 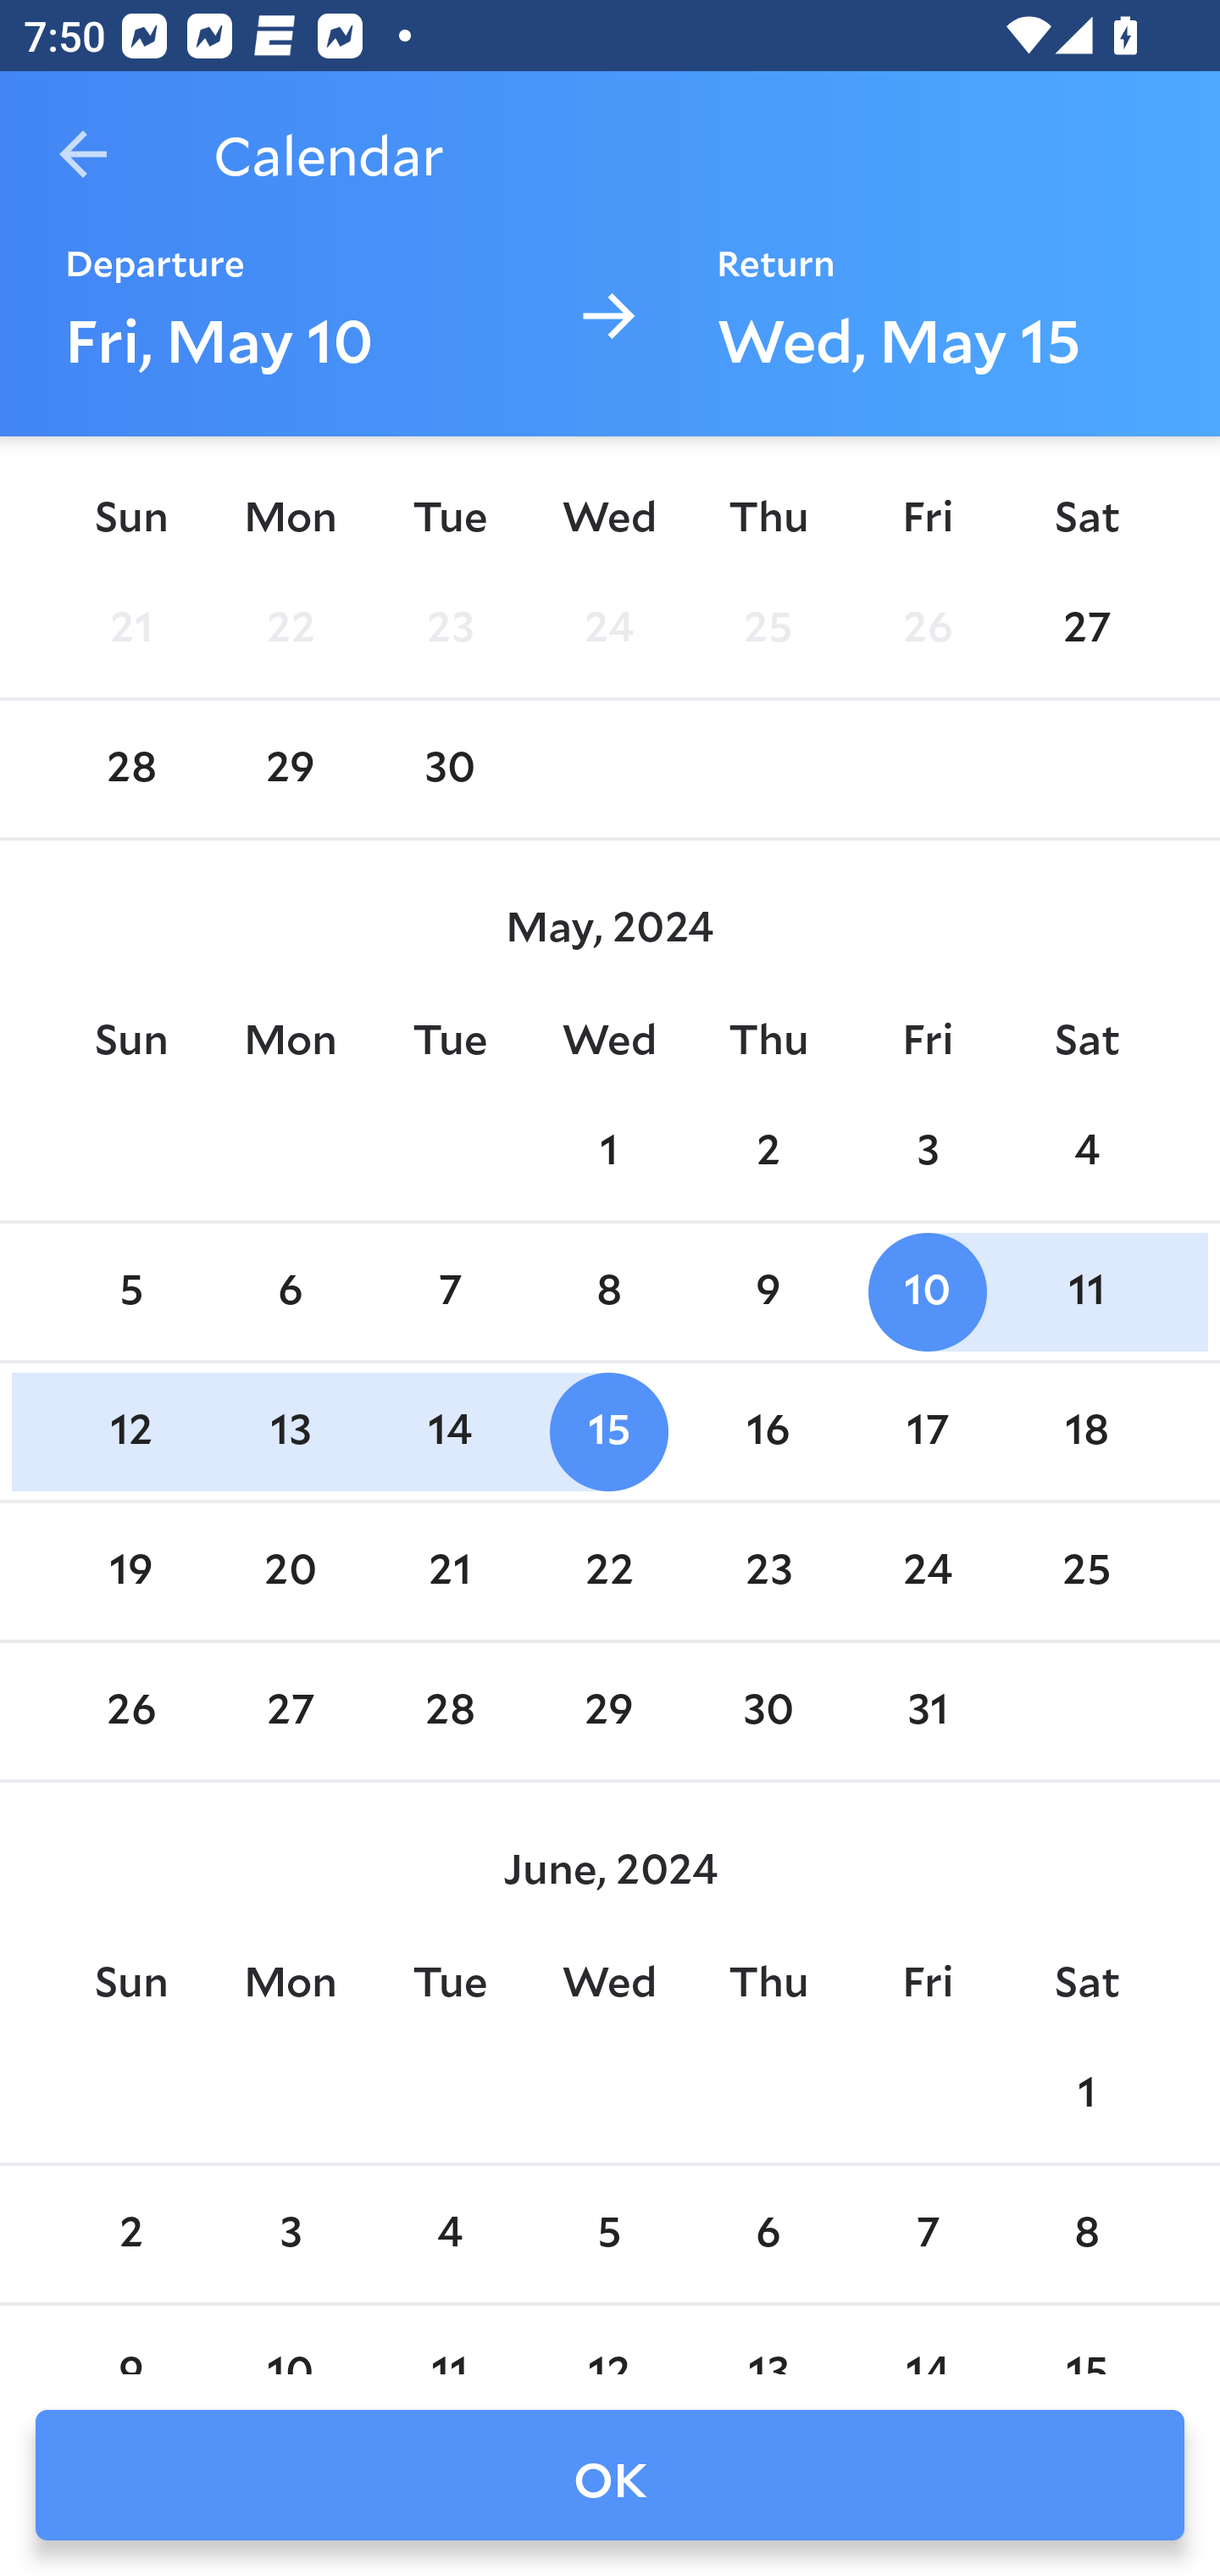 What do you see at coordinates (927, 1571) in the screenshot?
I see `24` at bounding box center [927, 1571].